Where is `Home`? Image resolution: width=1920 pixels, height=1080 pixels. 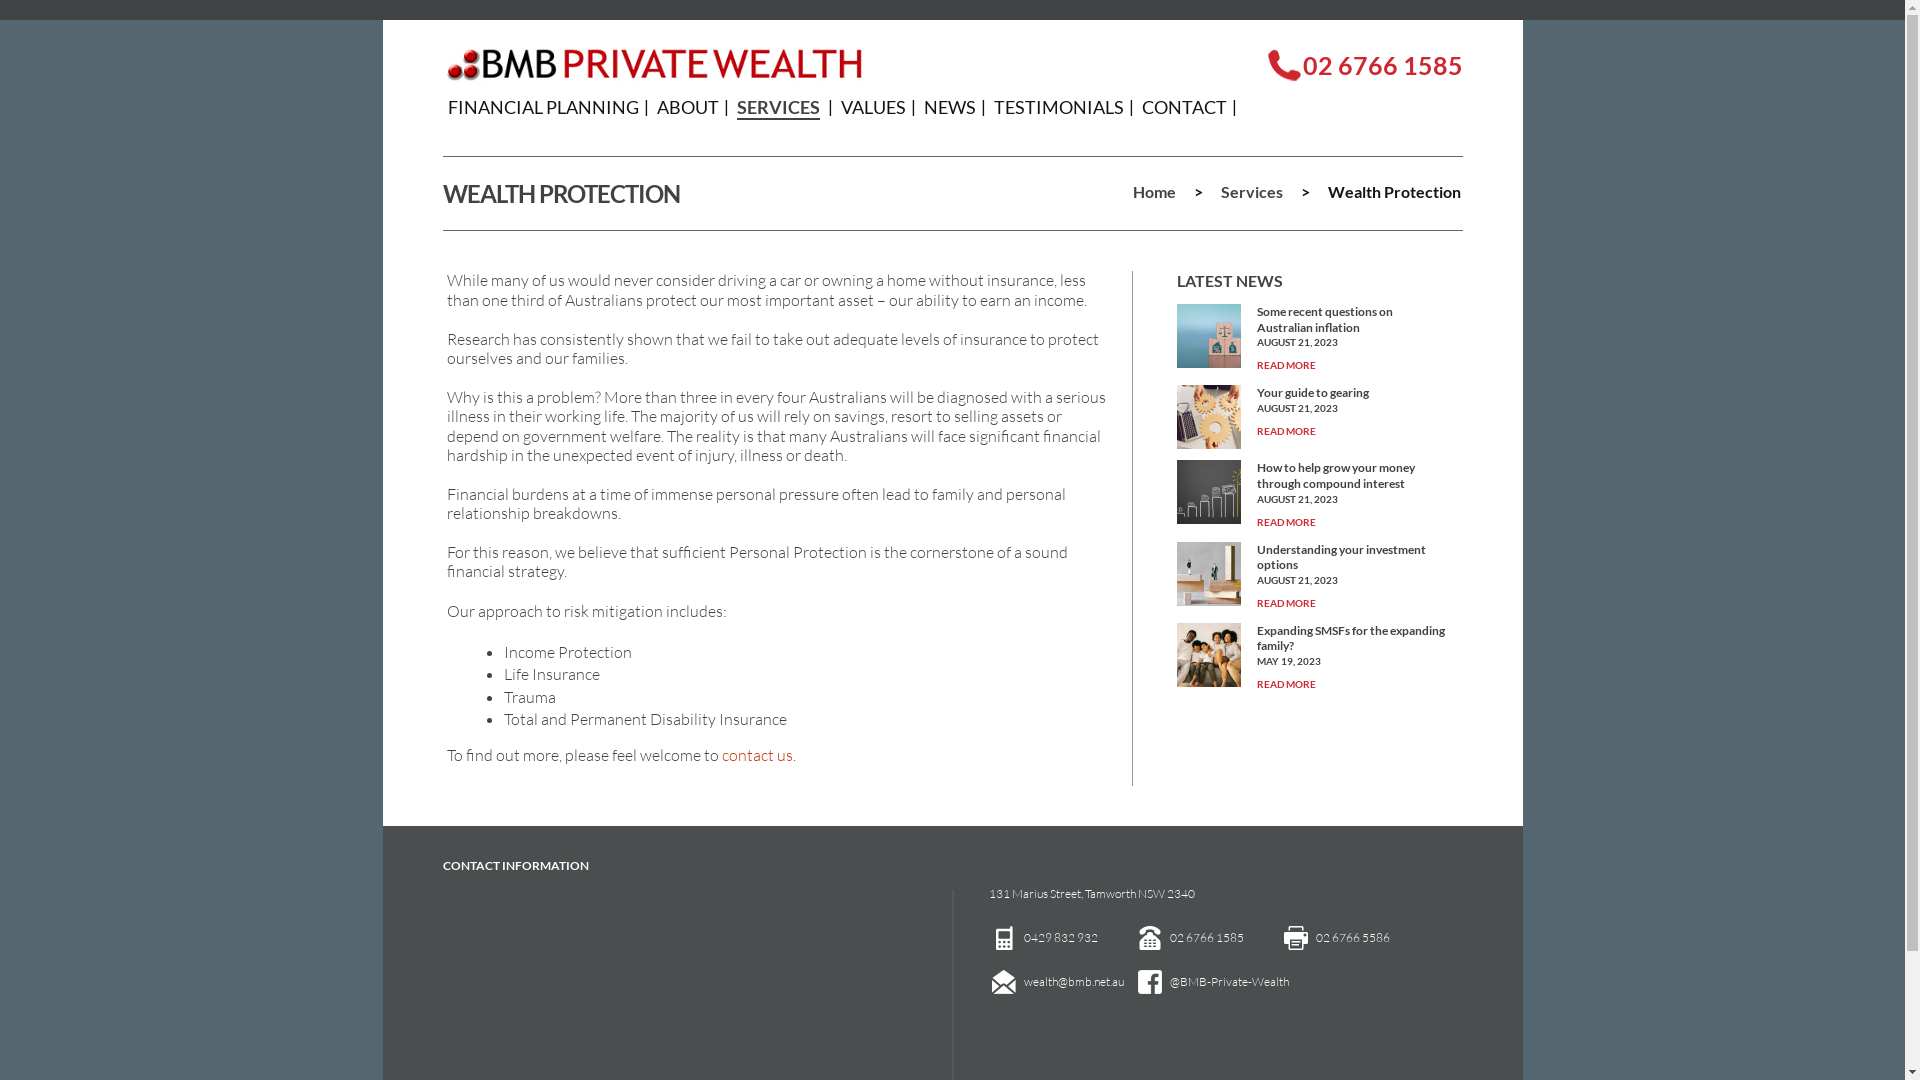
Home is located at coordinates (1154, 192).